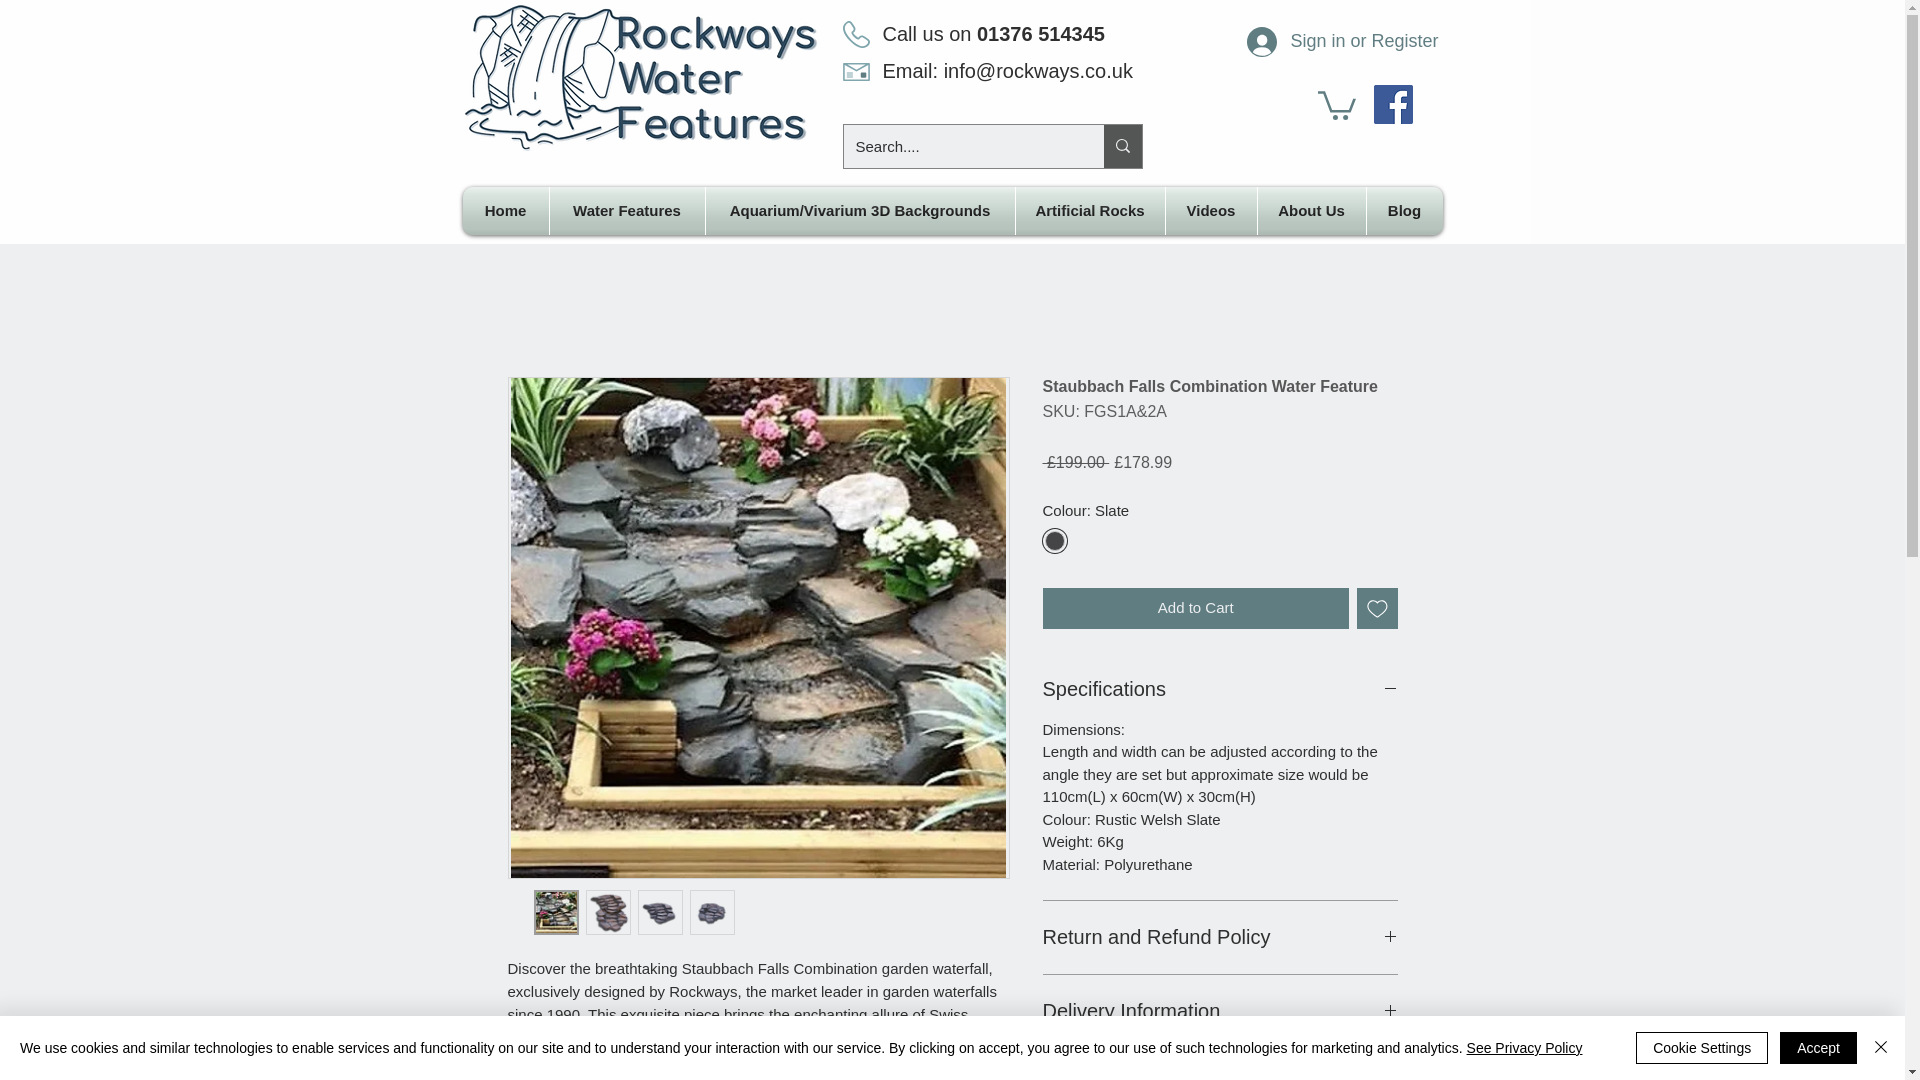 The width and height of the screenshot is (1920, 1080). Describe the element at coordinates (626, 210) in the screenshot. I see `Water Features` at that location.